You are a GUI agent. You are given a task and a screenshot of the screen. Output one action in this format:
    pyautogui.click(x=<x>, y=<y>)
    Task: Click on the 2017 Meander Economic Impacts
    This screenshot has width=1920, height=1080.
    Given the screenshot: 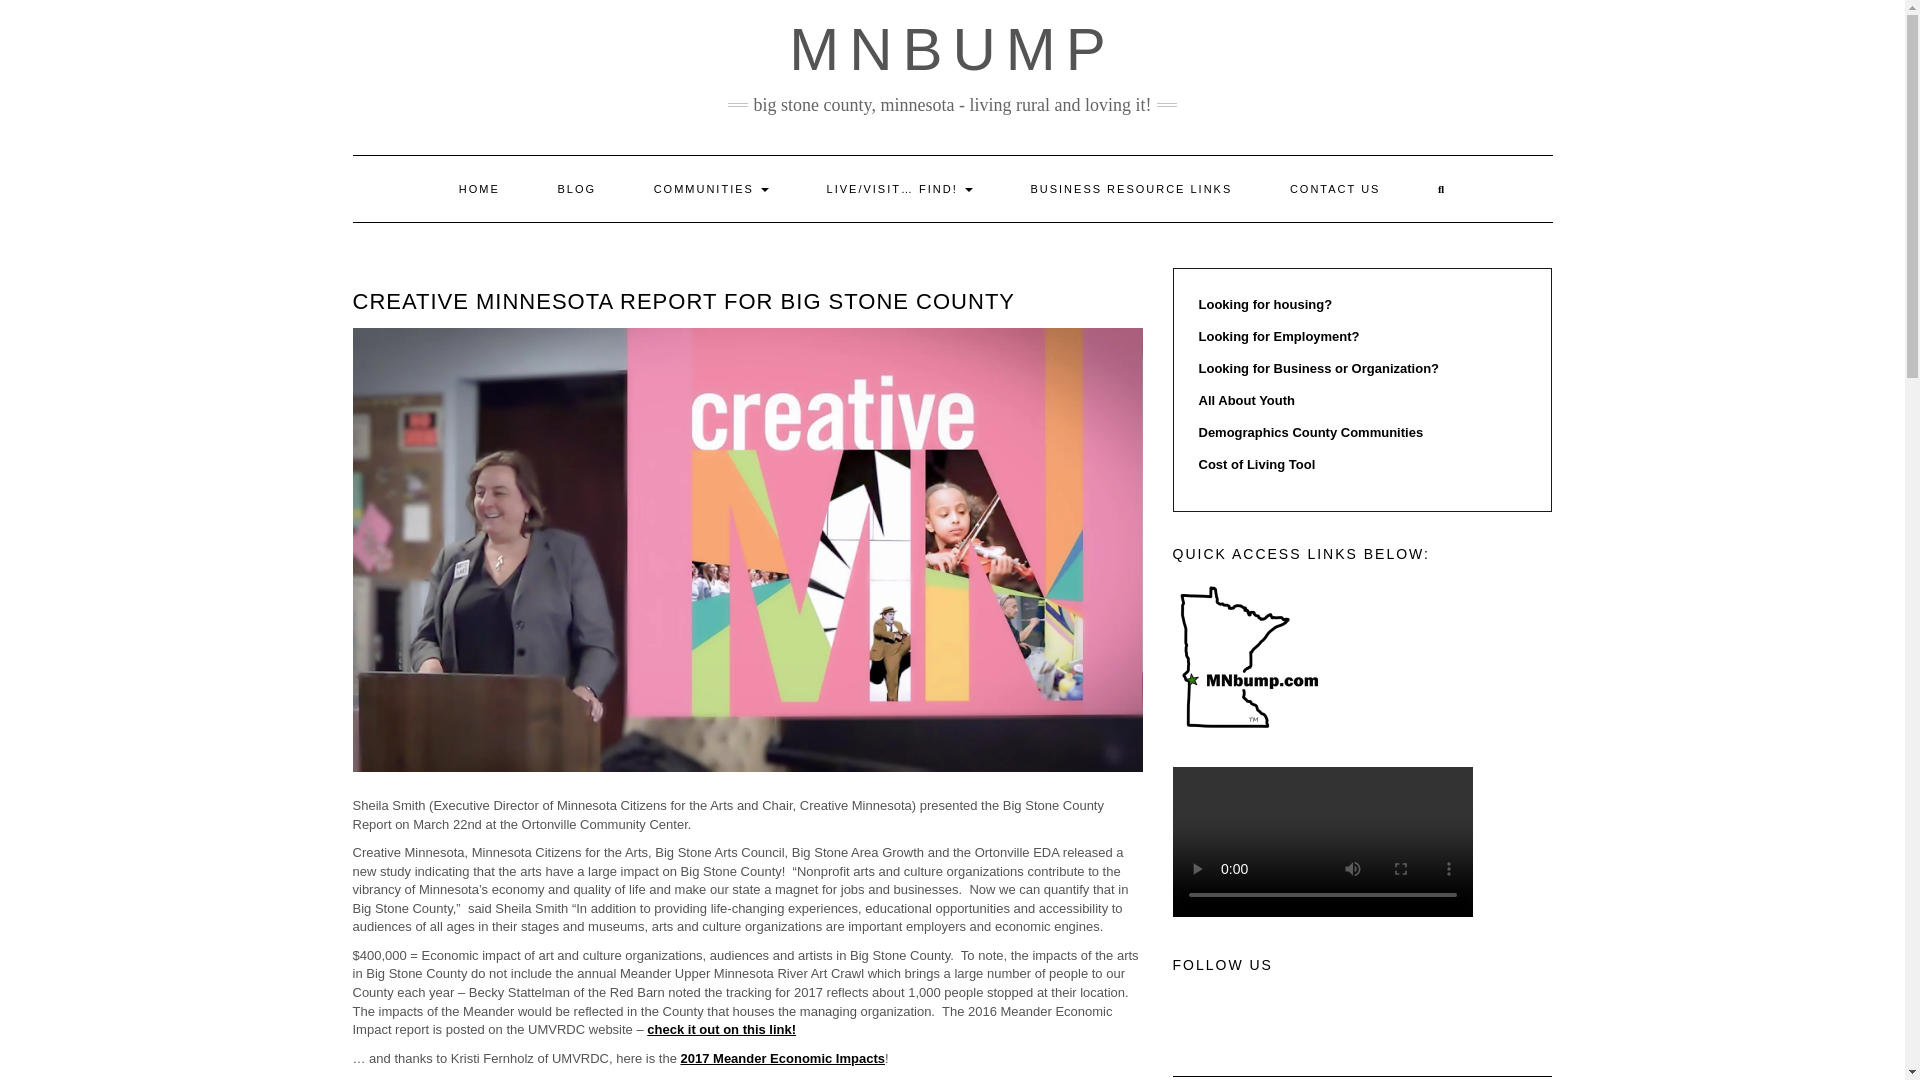 What is the action you would take?
    pyautogui.click(x=783, y=1058)
    